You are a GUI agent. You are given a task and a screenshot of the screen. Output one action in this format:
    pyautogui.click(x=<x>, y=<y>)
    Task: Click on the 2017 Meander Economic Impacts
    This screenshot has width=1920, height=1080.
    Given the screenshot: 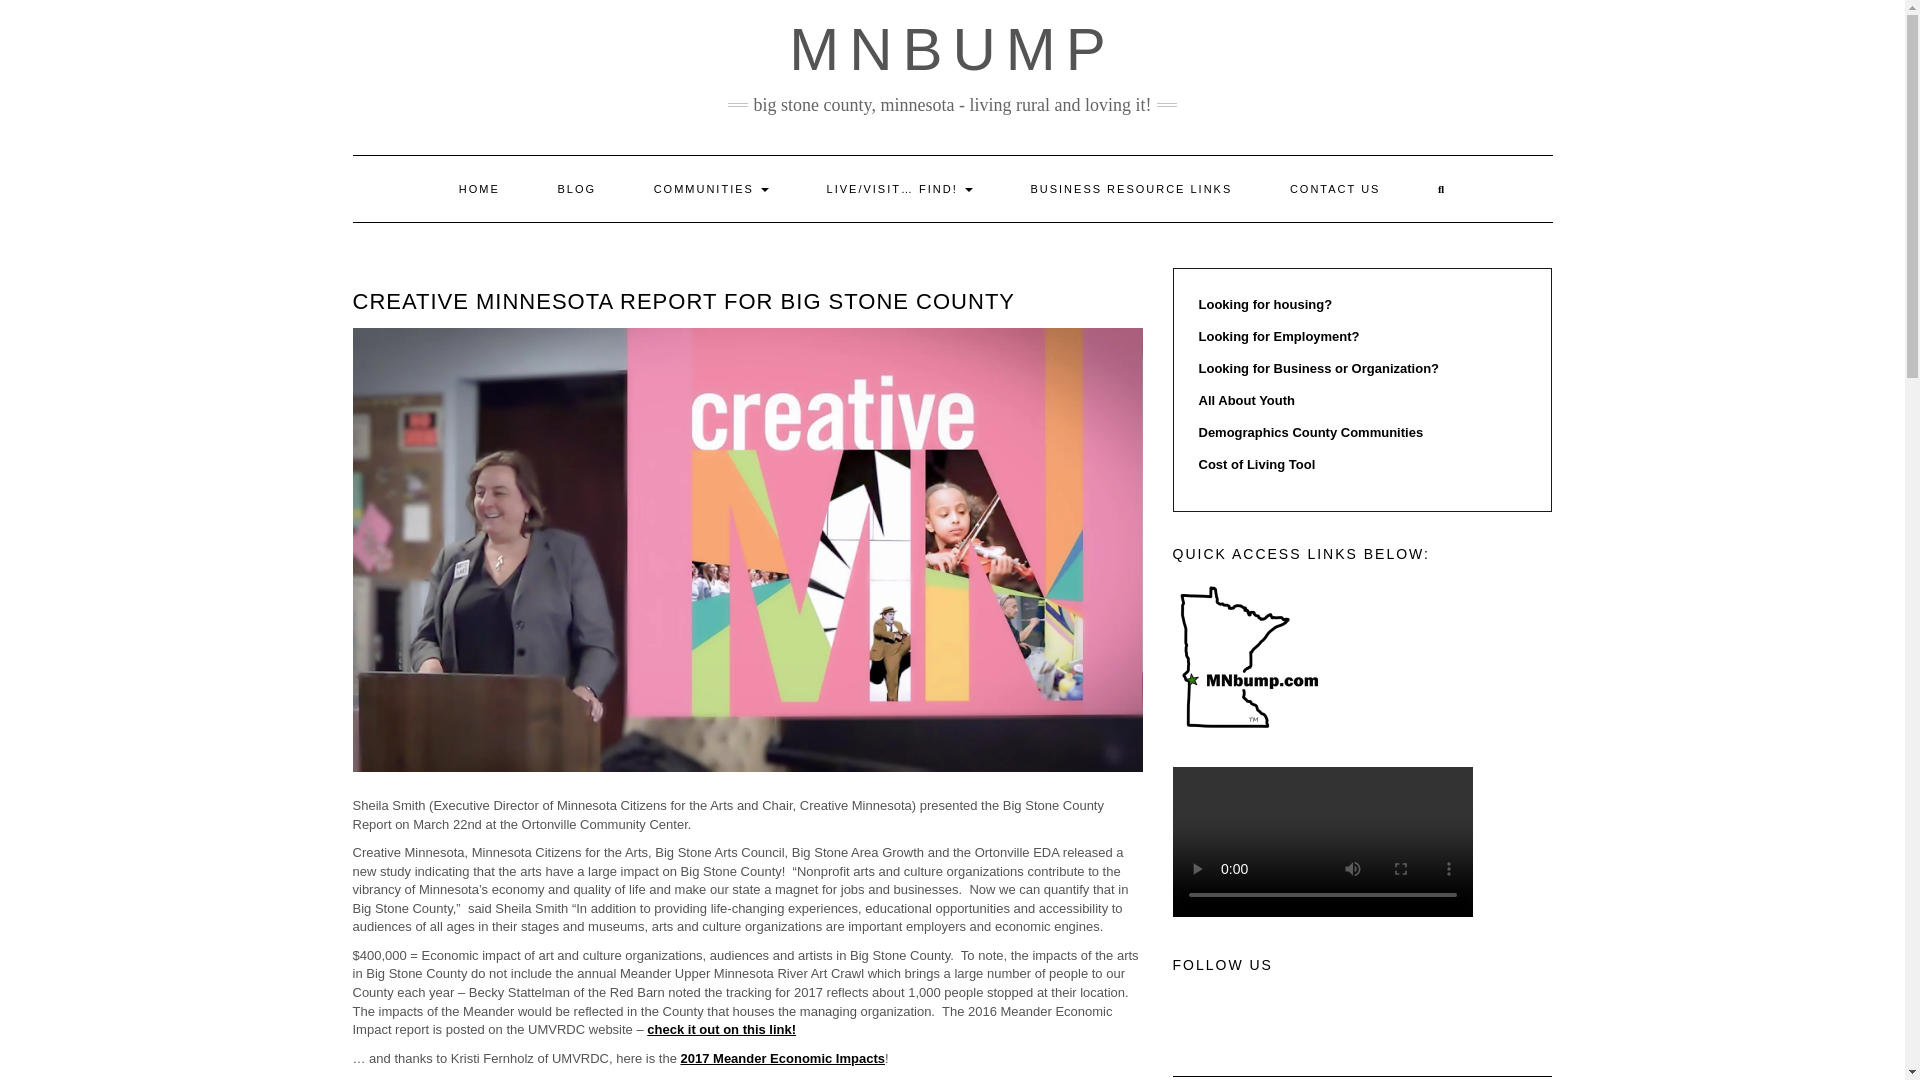 What is the action you would take?
    pyautogui.click(x=783, y=1058)
    